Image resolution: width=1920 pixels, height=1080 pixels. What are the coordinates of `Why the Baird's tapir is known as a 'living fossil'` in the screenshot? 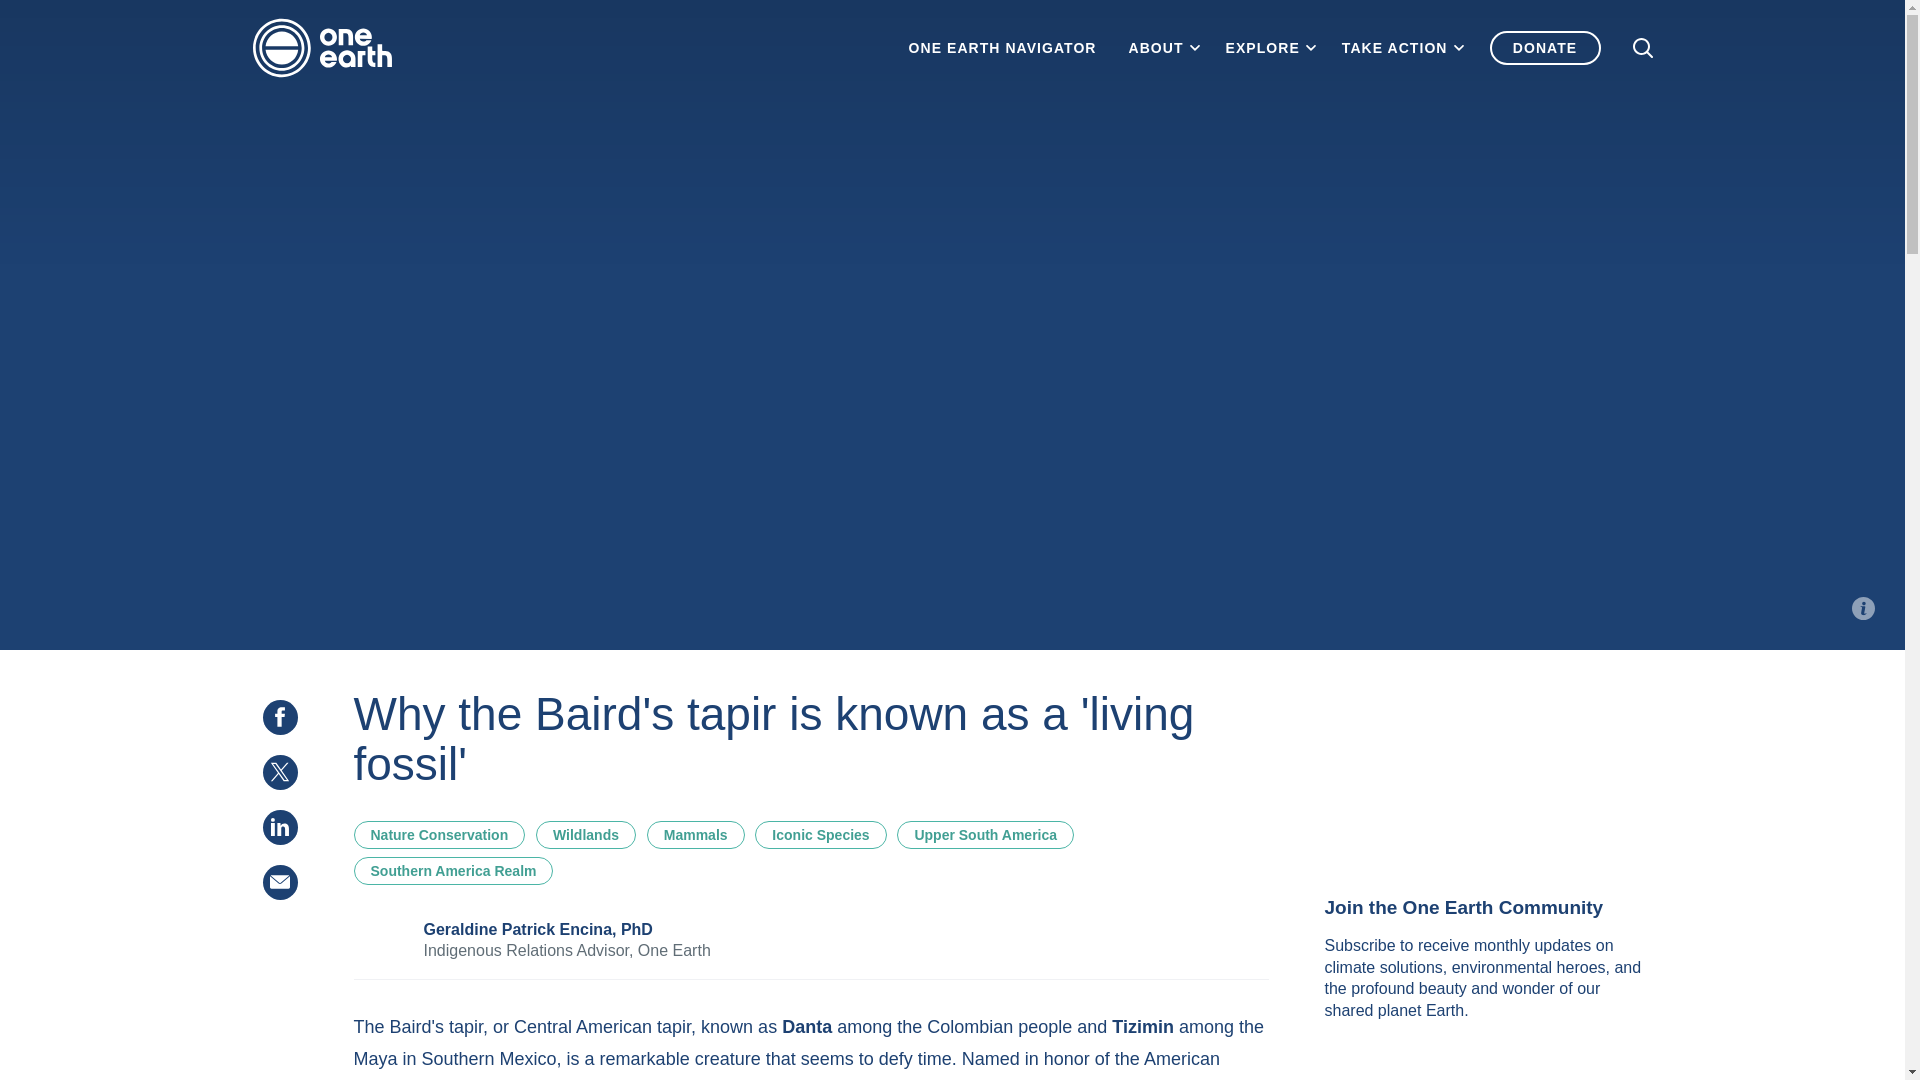 It's located at (284, 800).